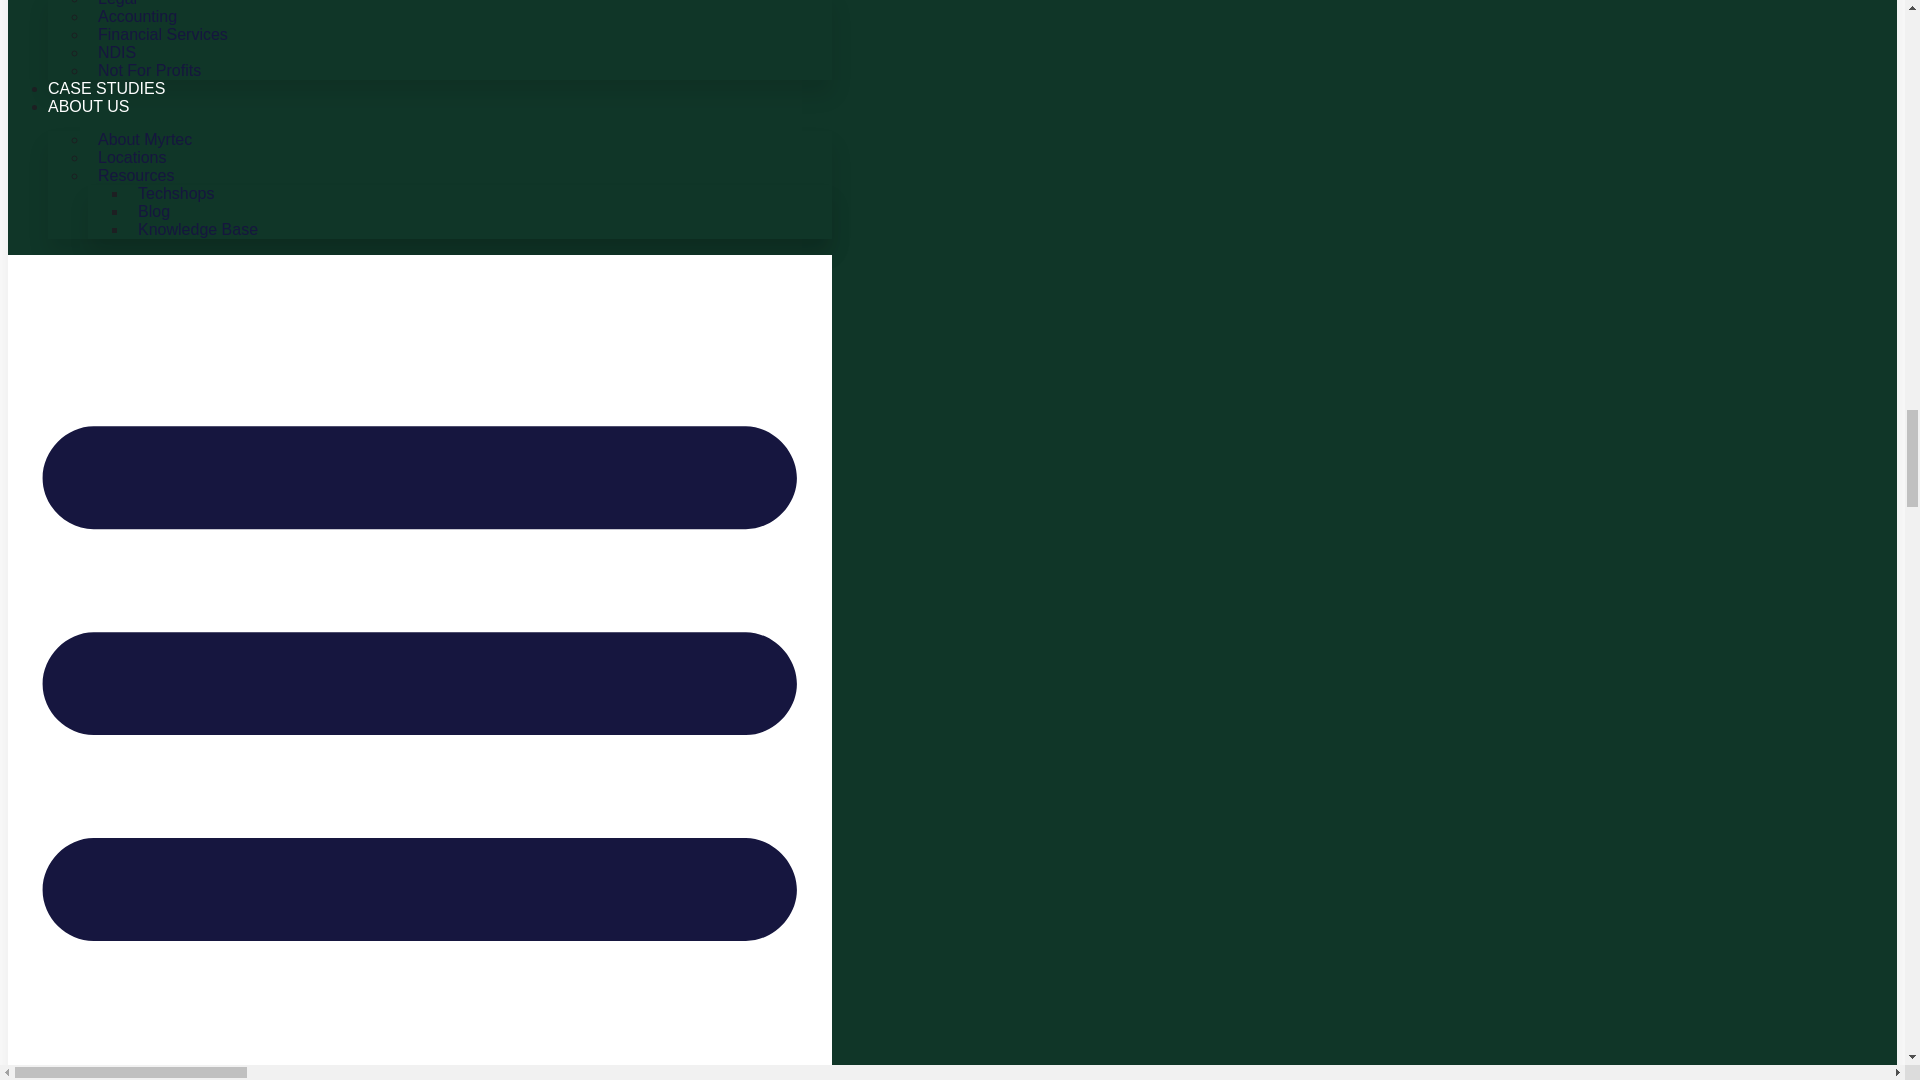 Image resolution: width=1920 pixels, height=1080 pixels. I want to click on CASE STUDIES, so click(106, 88).